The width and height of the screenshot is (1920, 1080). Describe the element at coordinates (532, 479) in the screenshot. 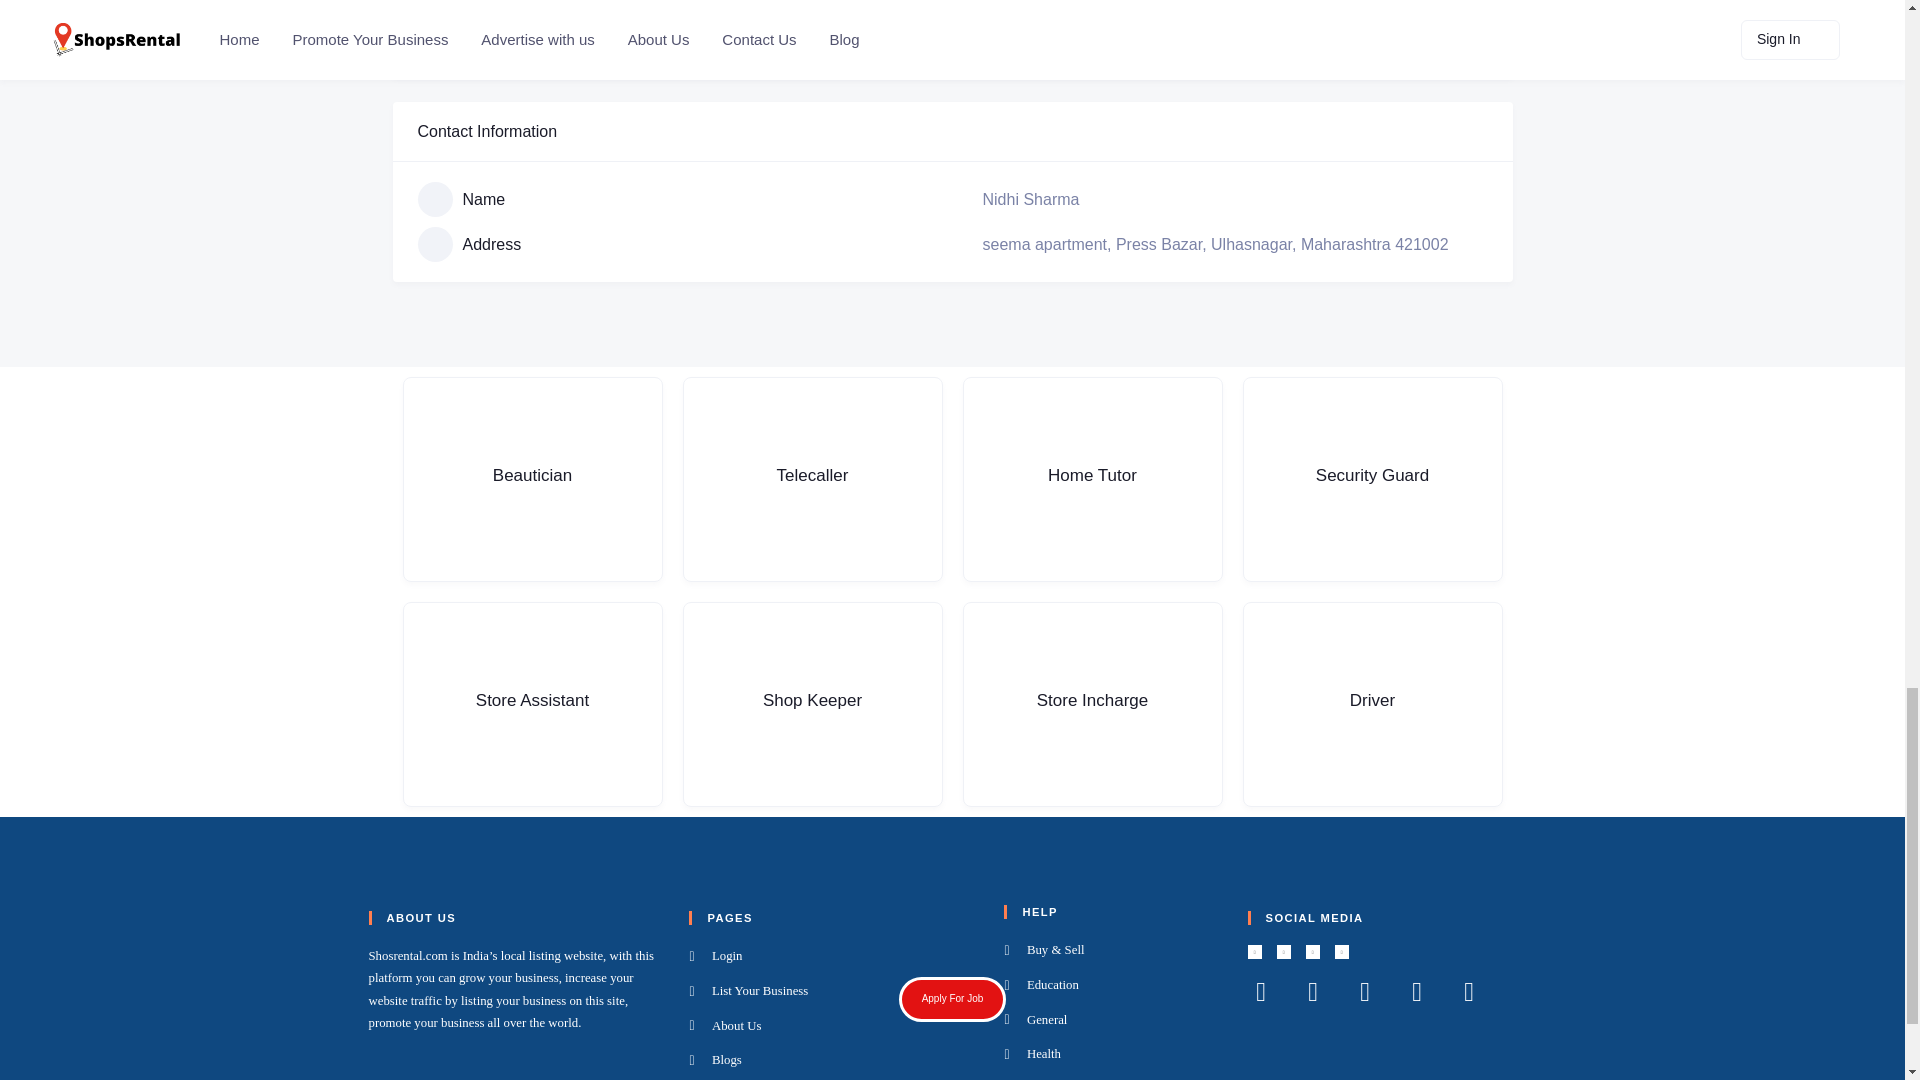

I see `Beautician` at that location.